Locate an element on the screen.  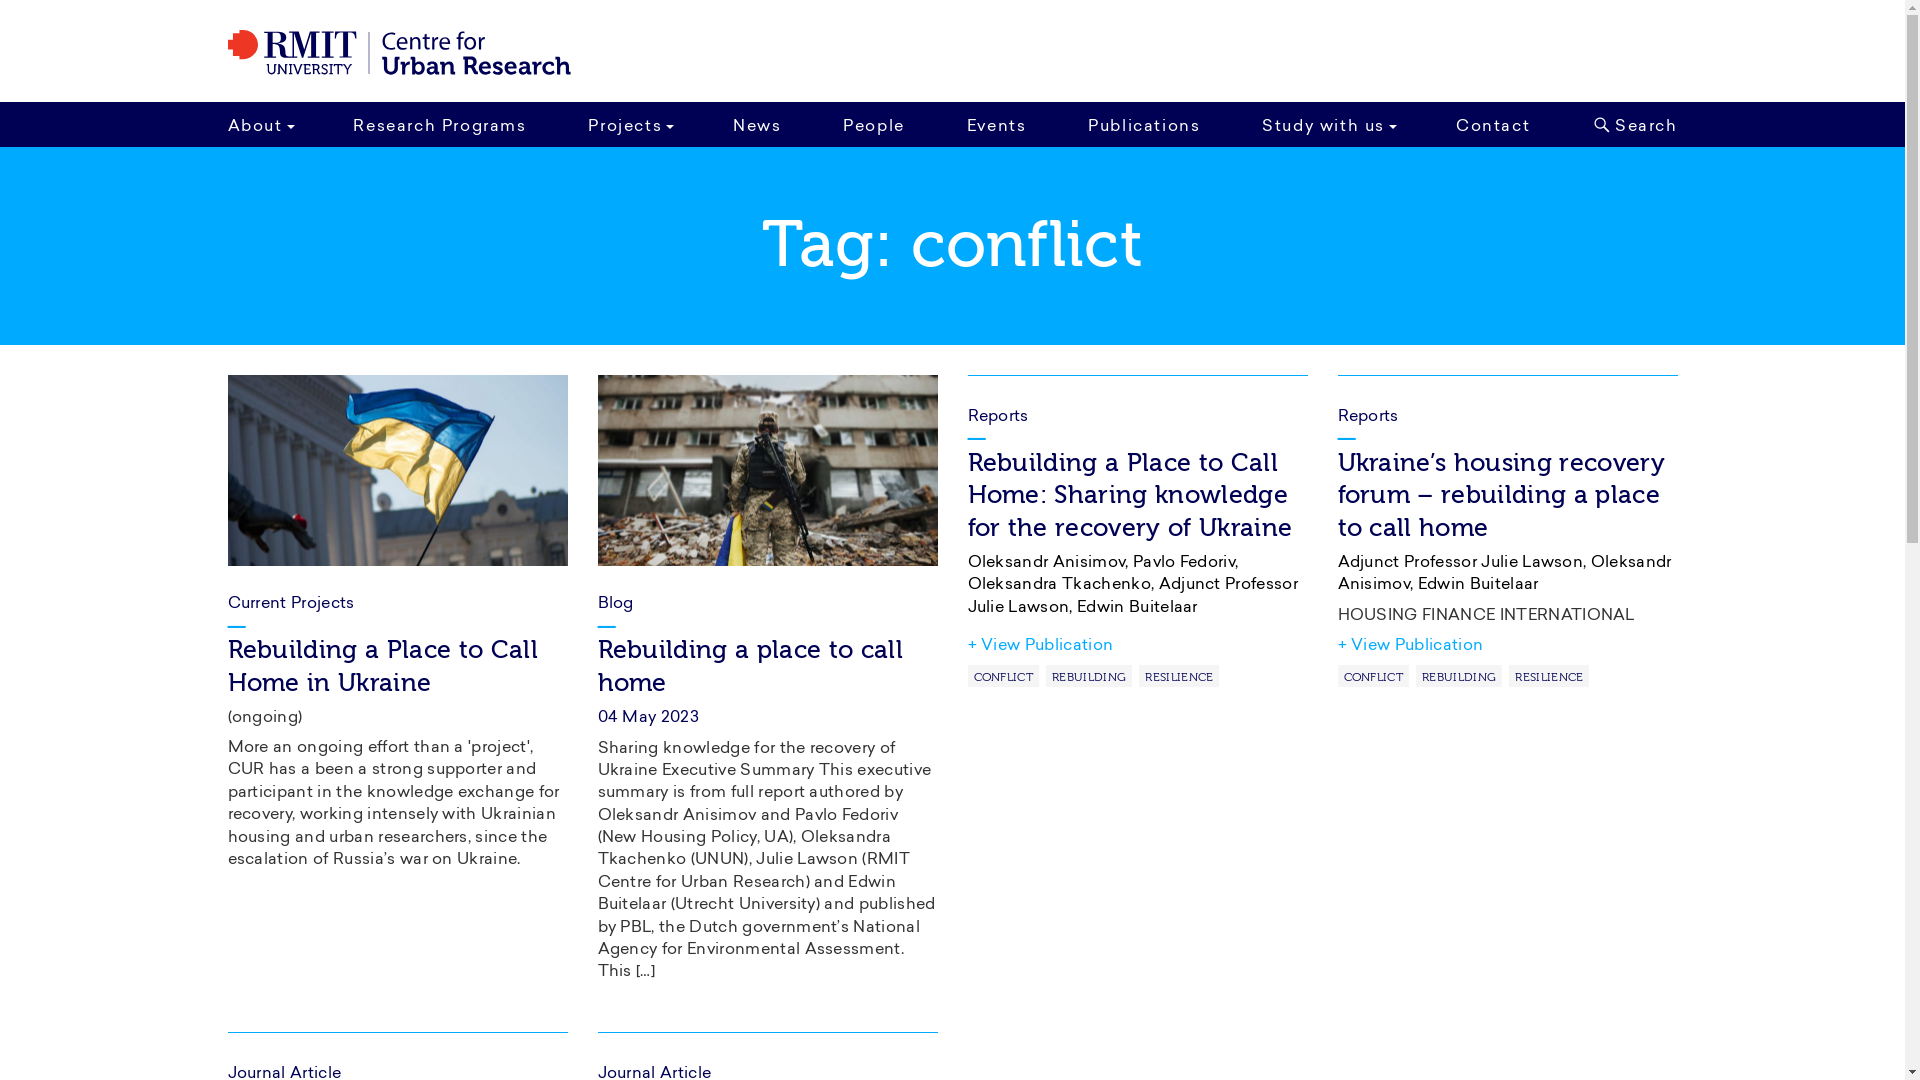
News is located at coordinates (757, 124).